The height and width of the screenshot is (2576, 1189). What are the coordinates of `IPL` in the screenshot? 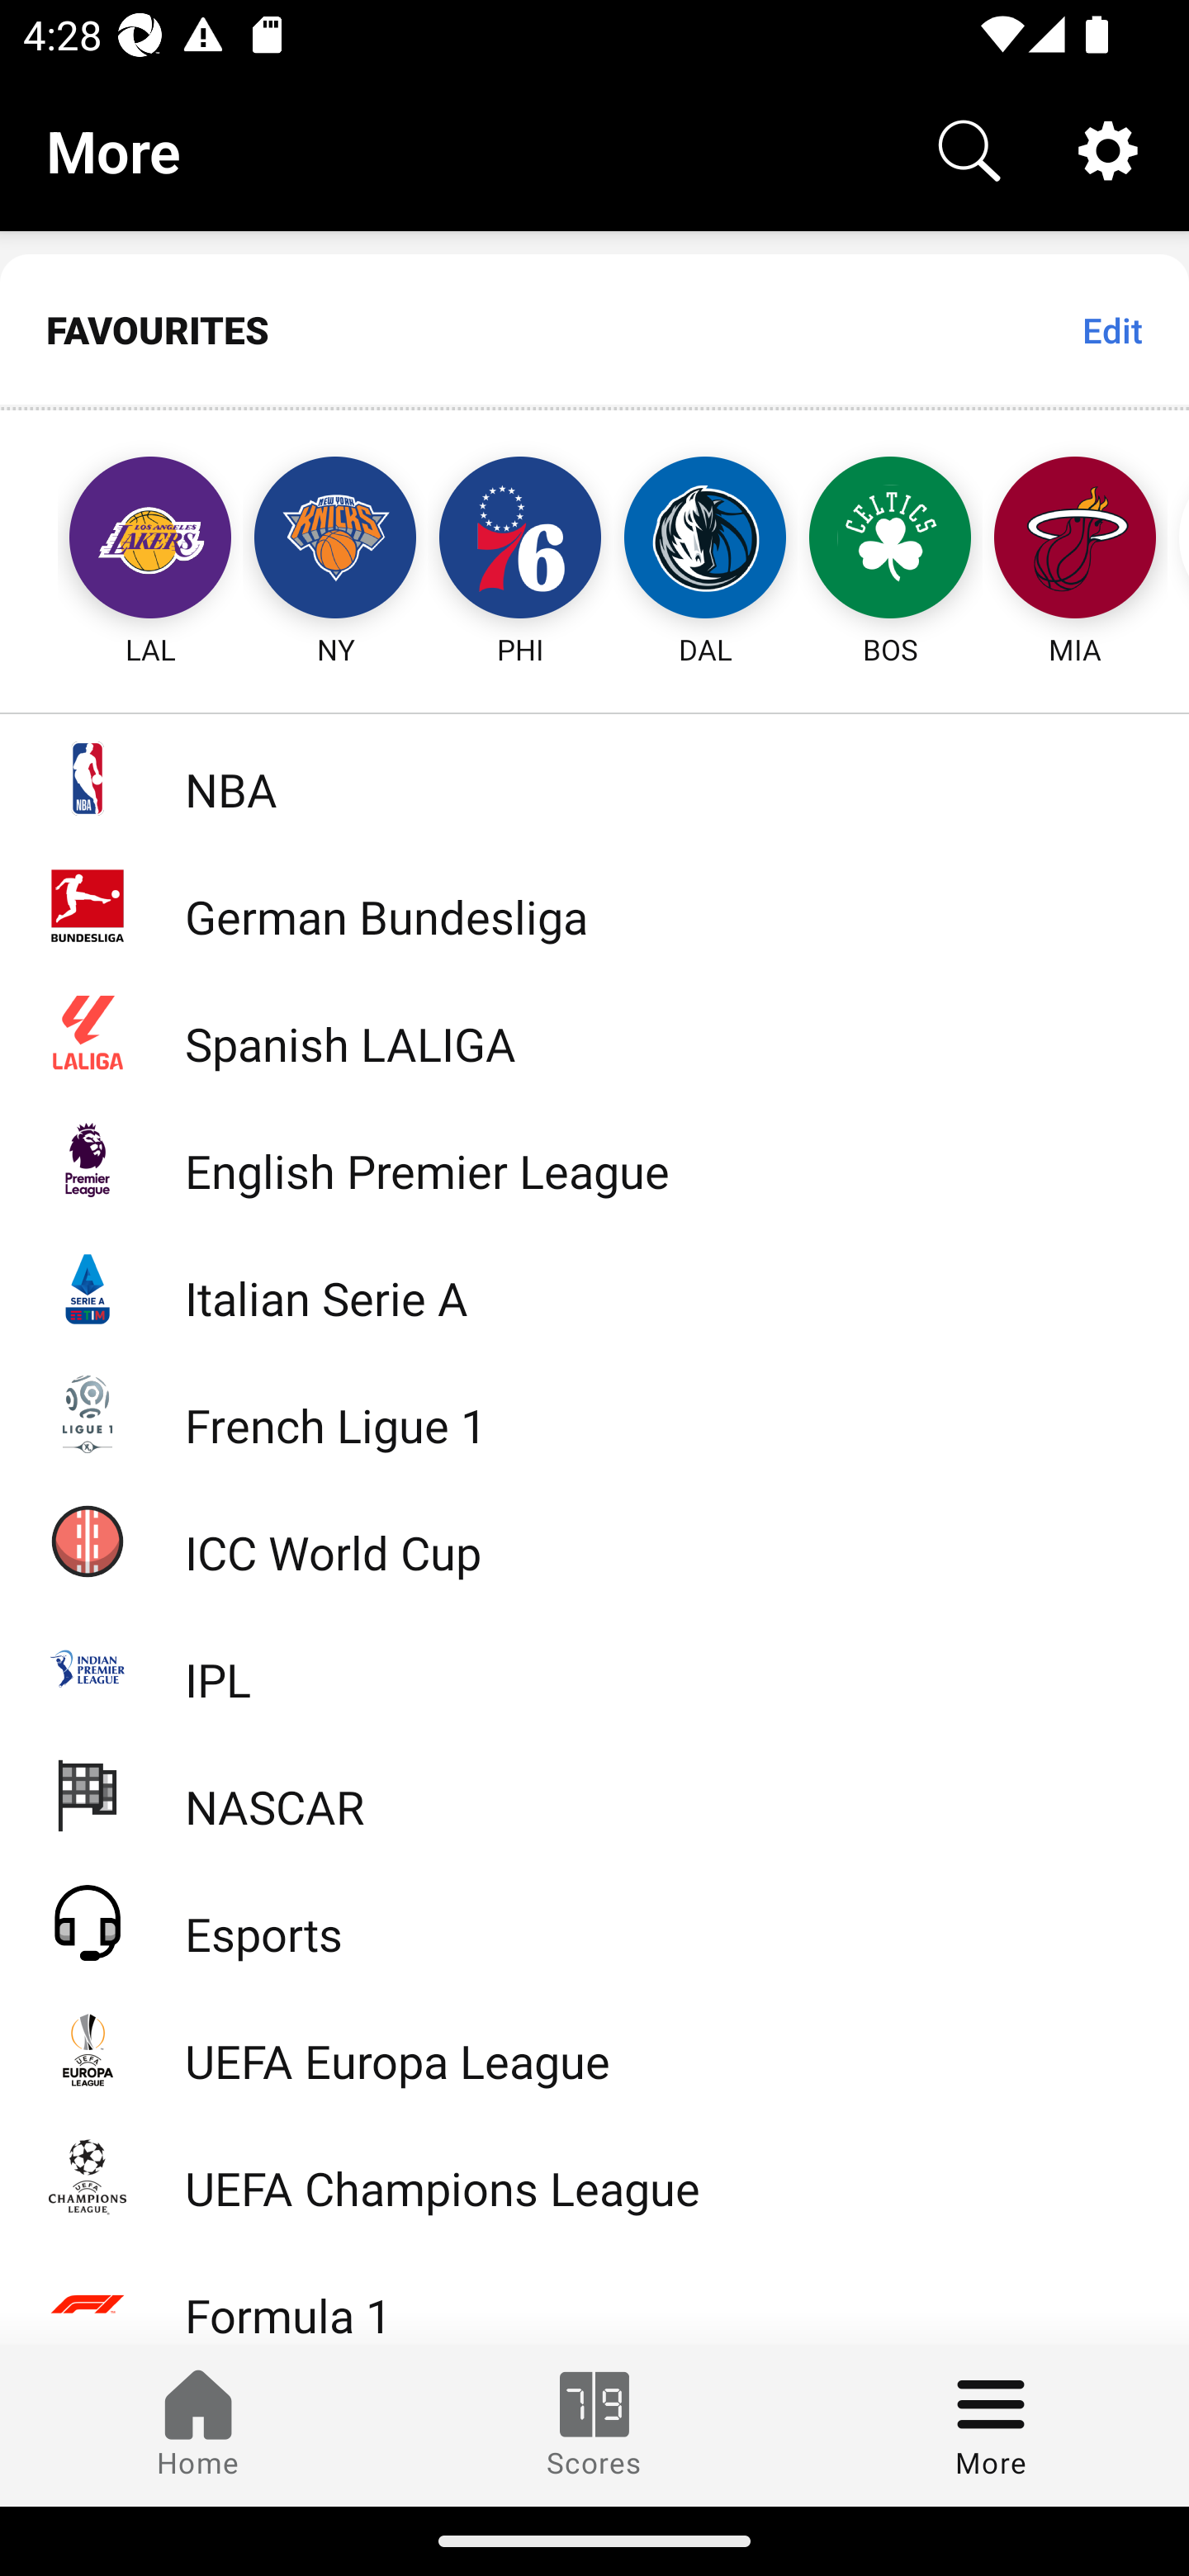 It's located at (594, 1668).